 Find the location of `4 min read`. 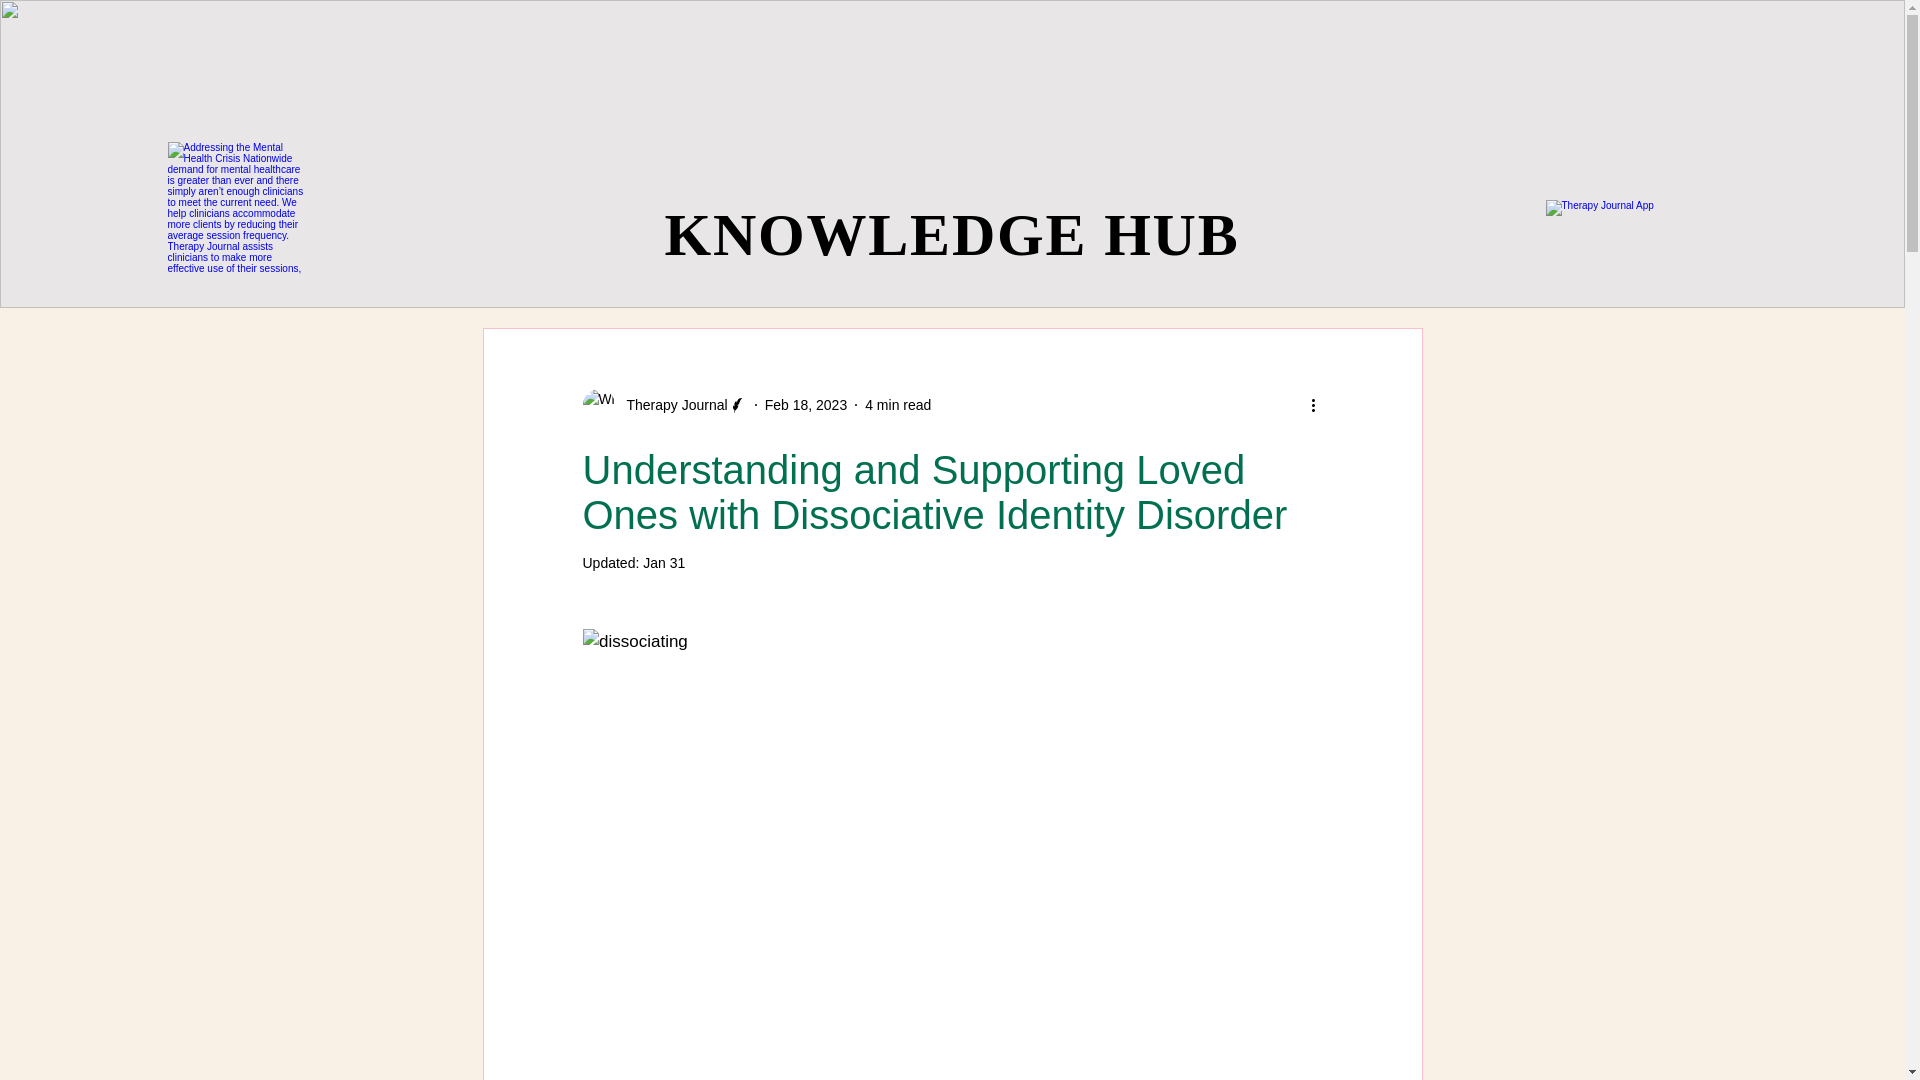

4 min read is located at coordinates (898, 404).